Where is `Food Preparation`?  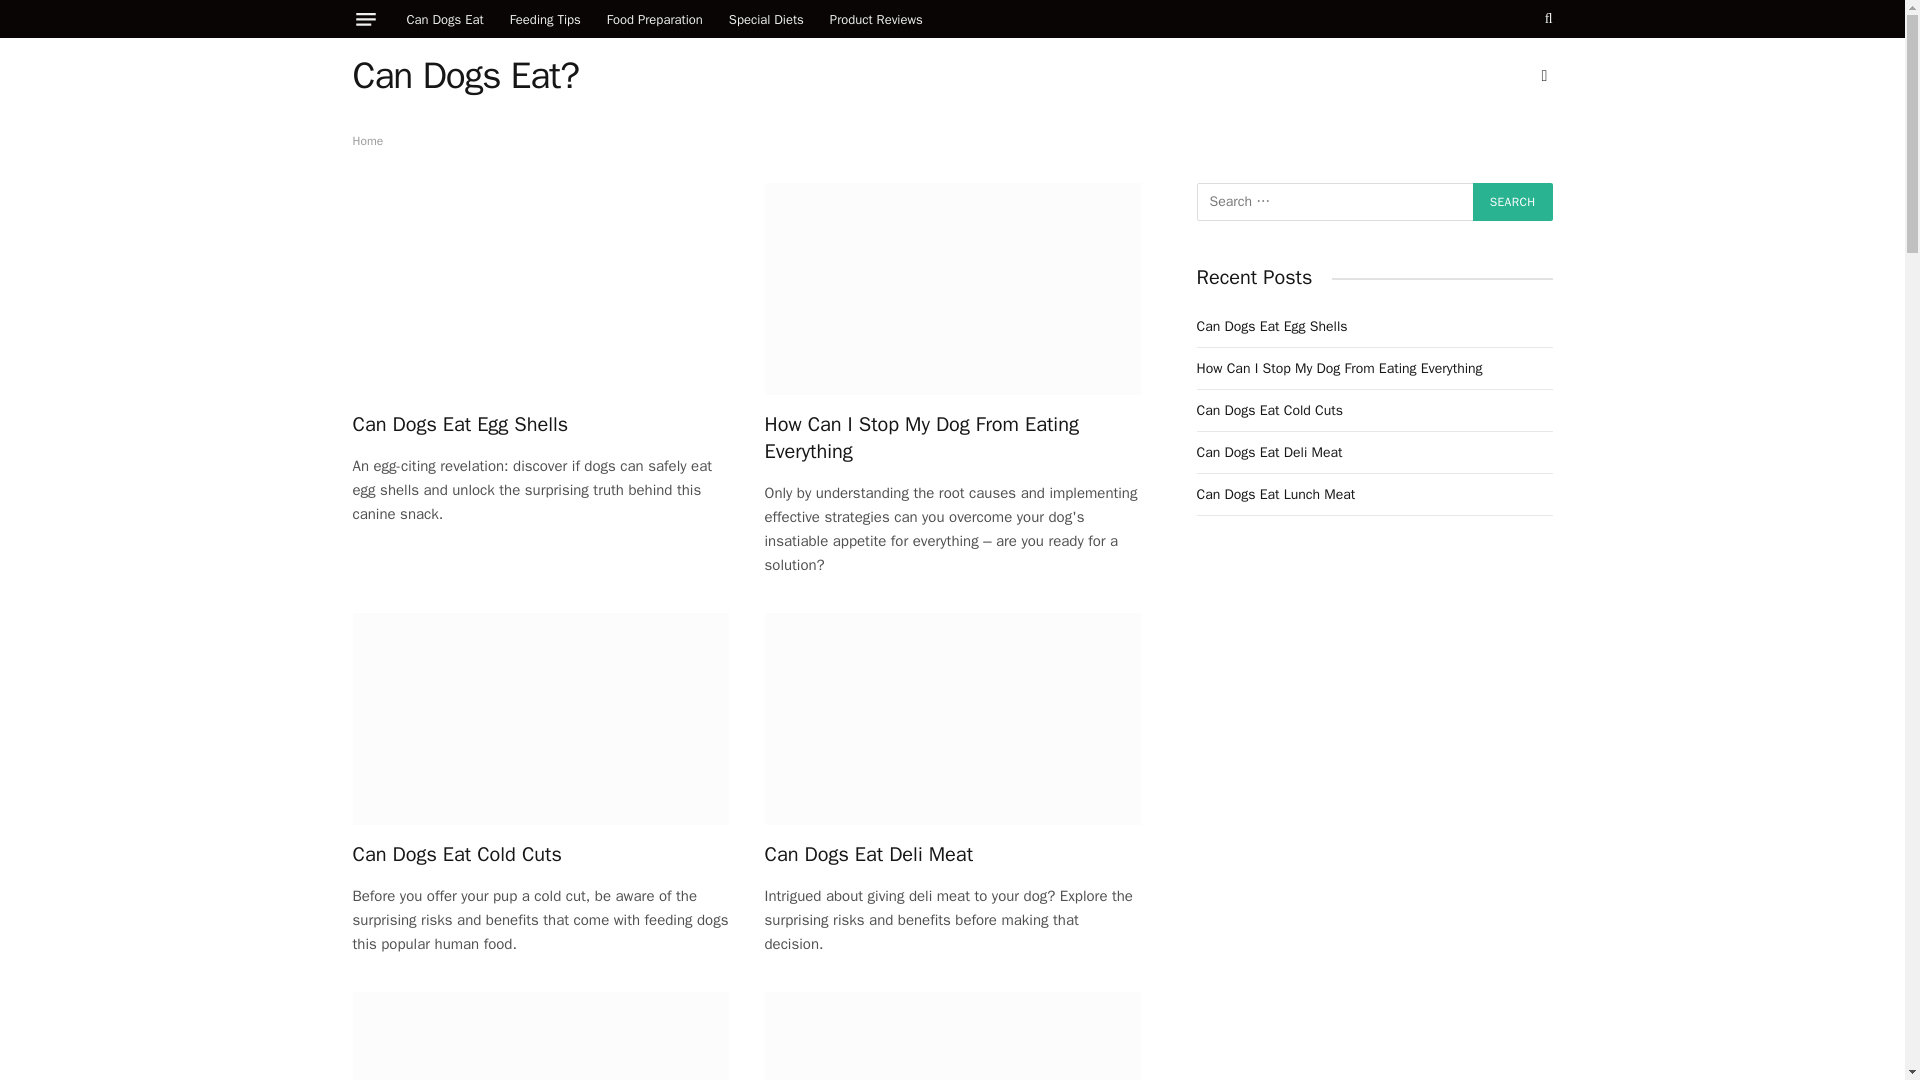
Food Preparation is located at coordinates (654, 18).